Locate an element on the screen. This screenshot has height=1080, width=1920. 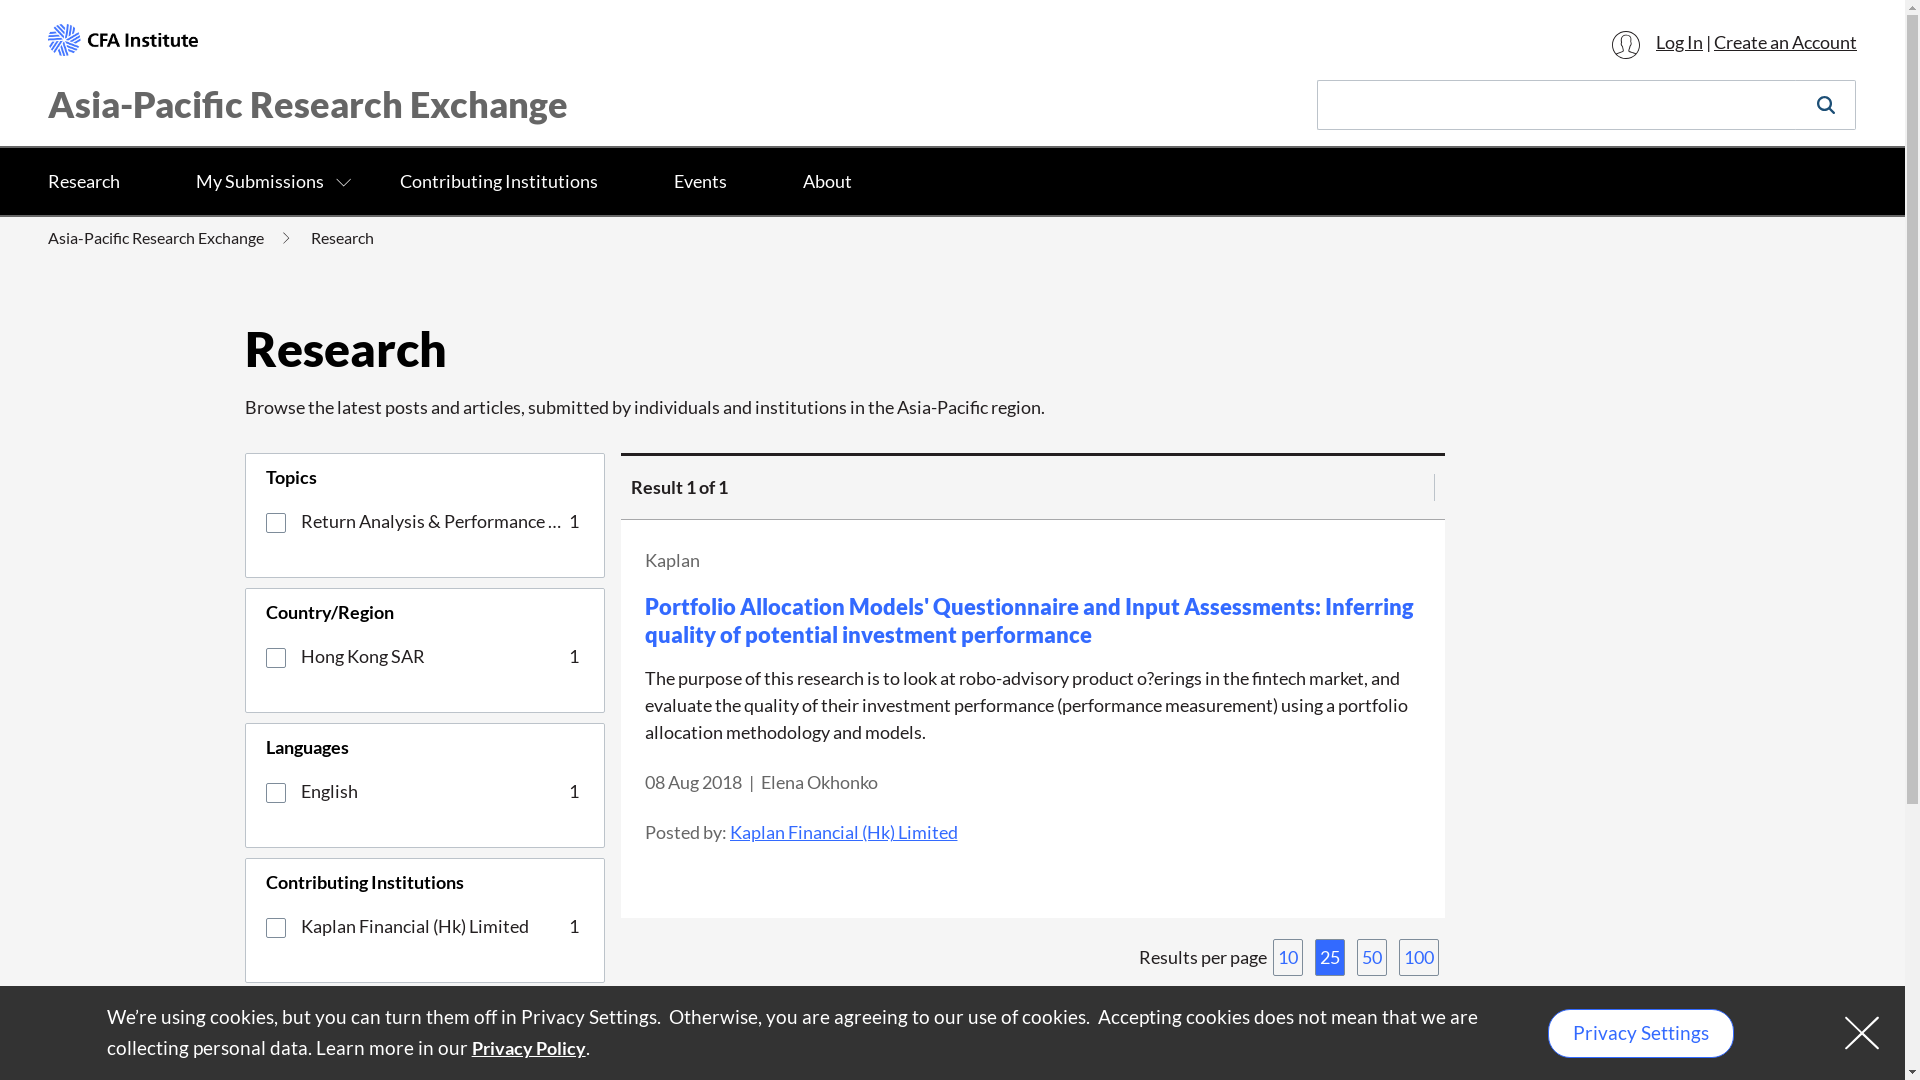
Insert a query. Press enter to send is located at coordinates (1558, 105).